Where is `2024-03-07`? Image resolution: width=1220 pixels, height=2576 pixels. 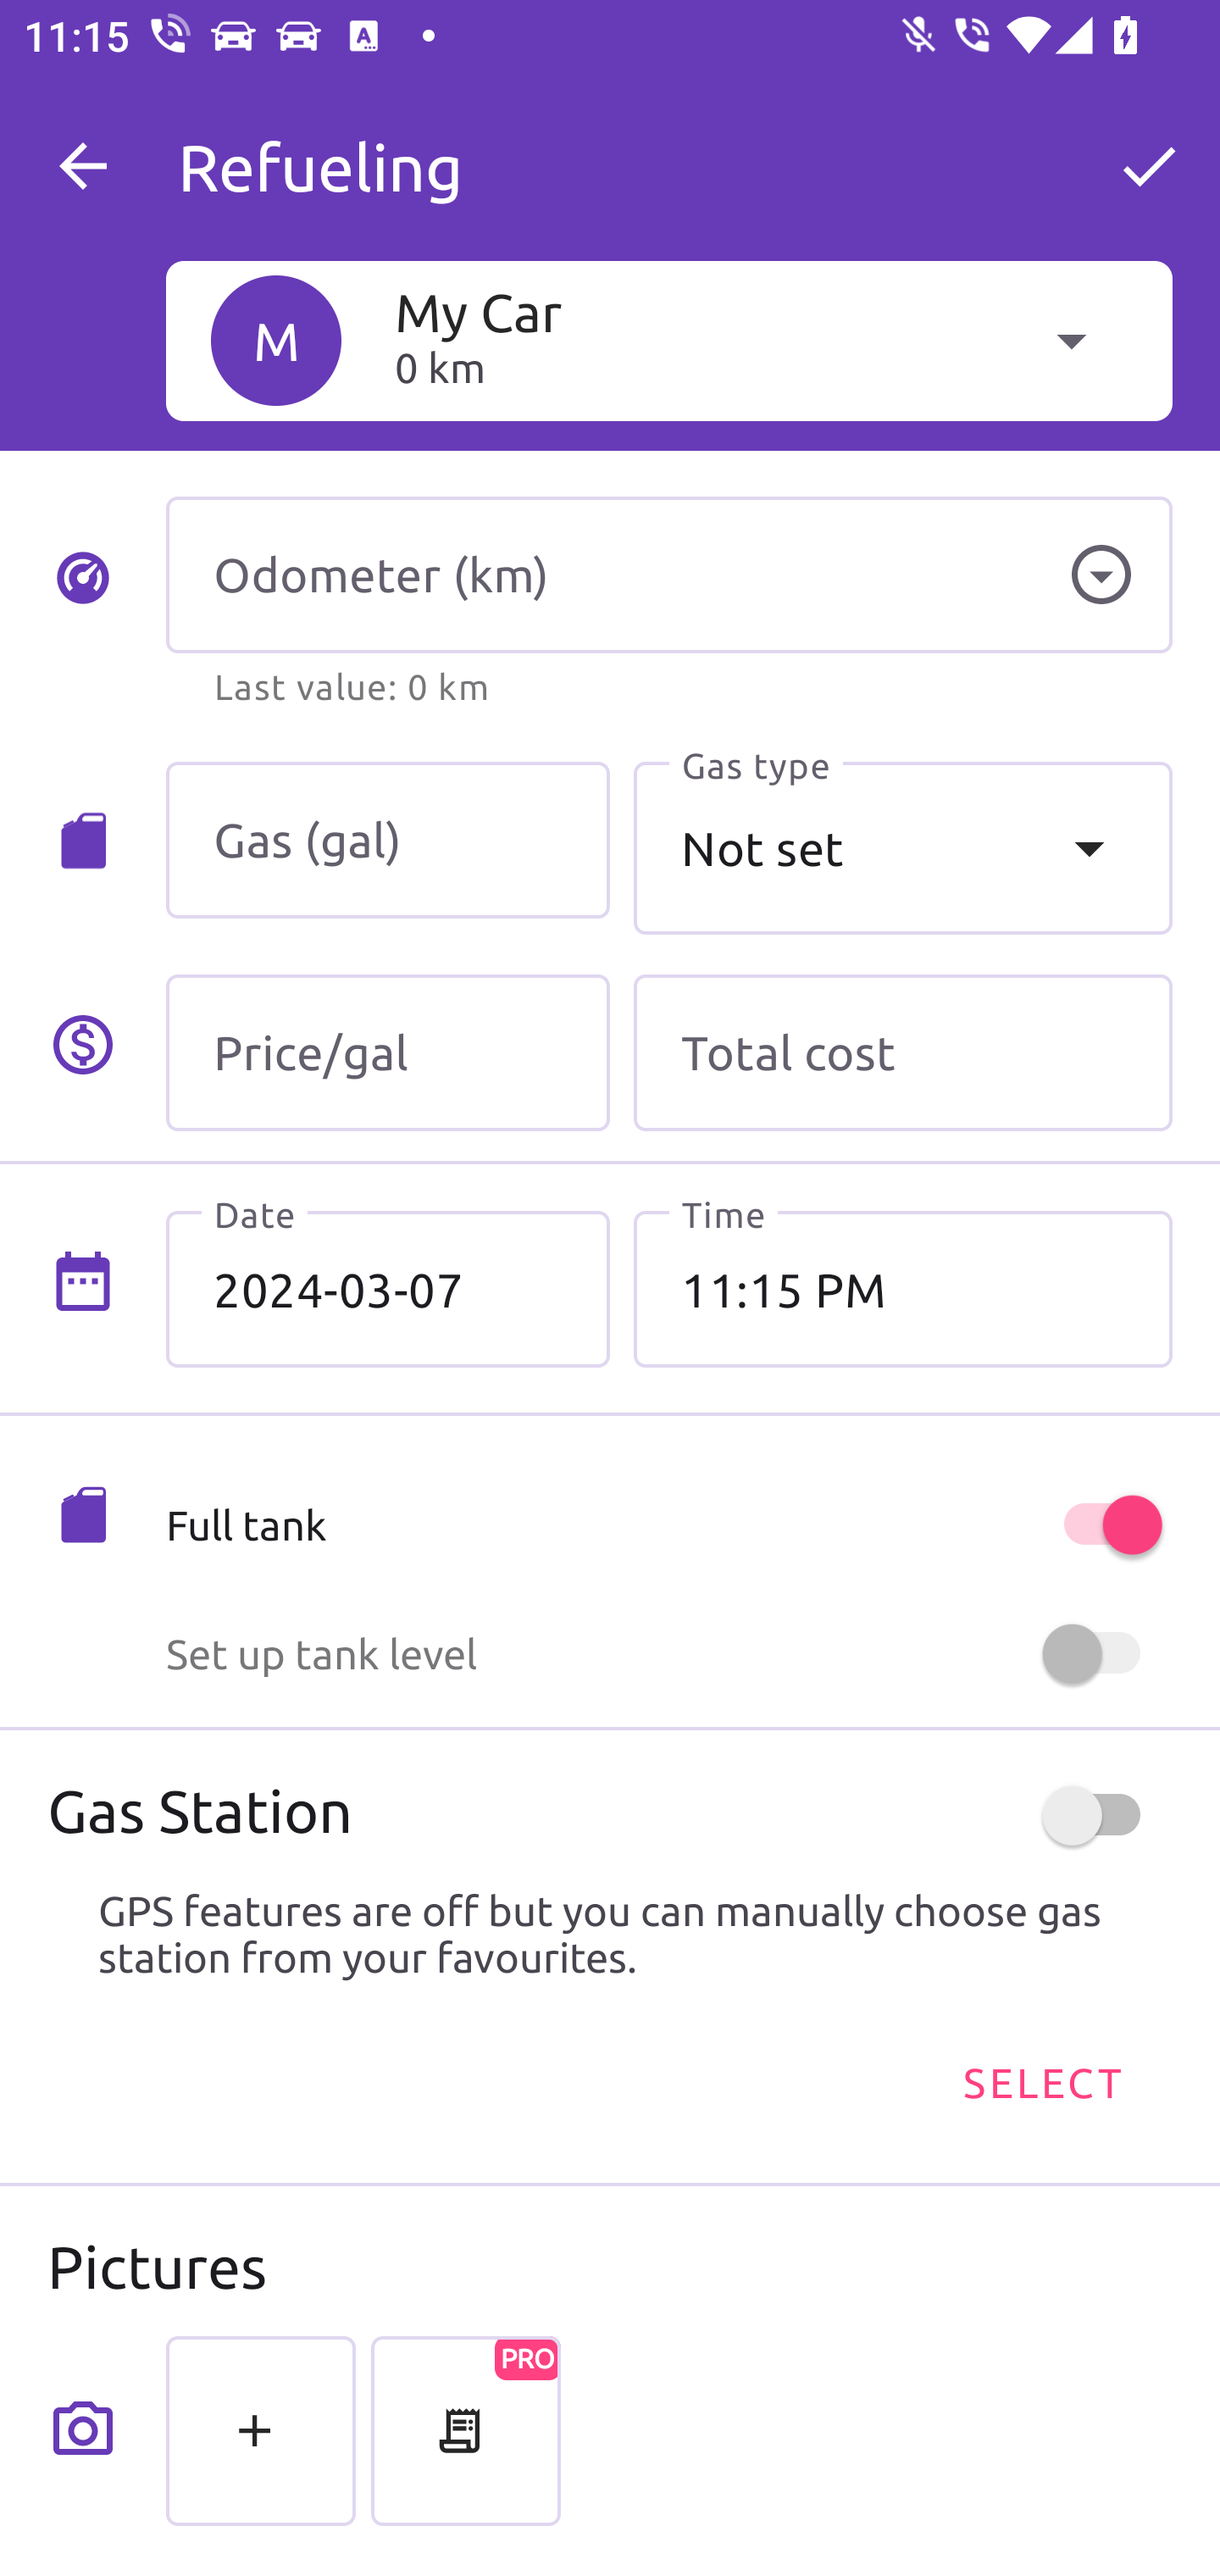 2024-03-07 is located at coordinates (388, 1289).